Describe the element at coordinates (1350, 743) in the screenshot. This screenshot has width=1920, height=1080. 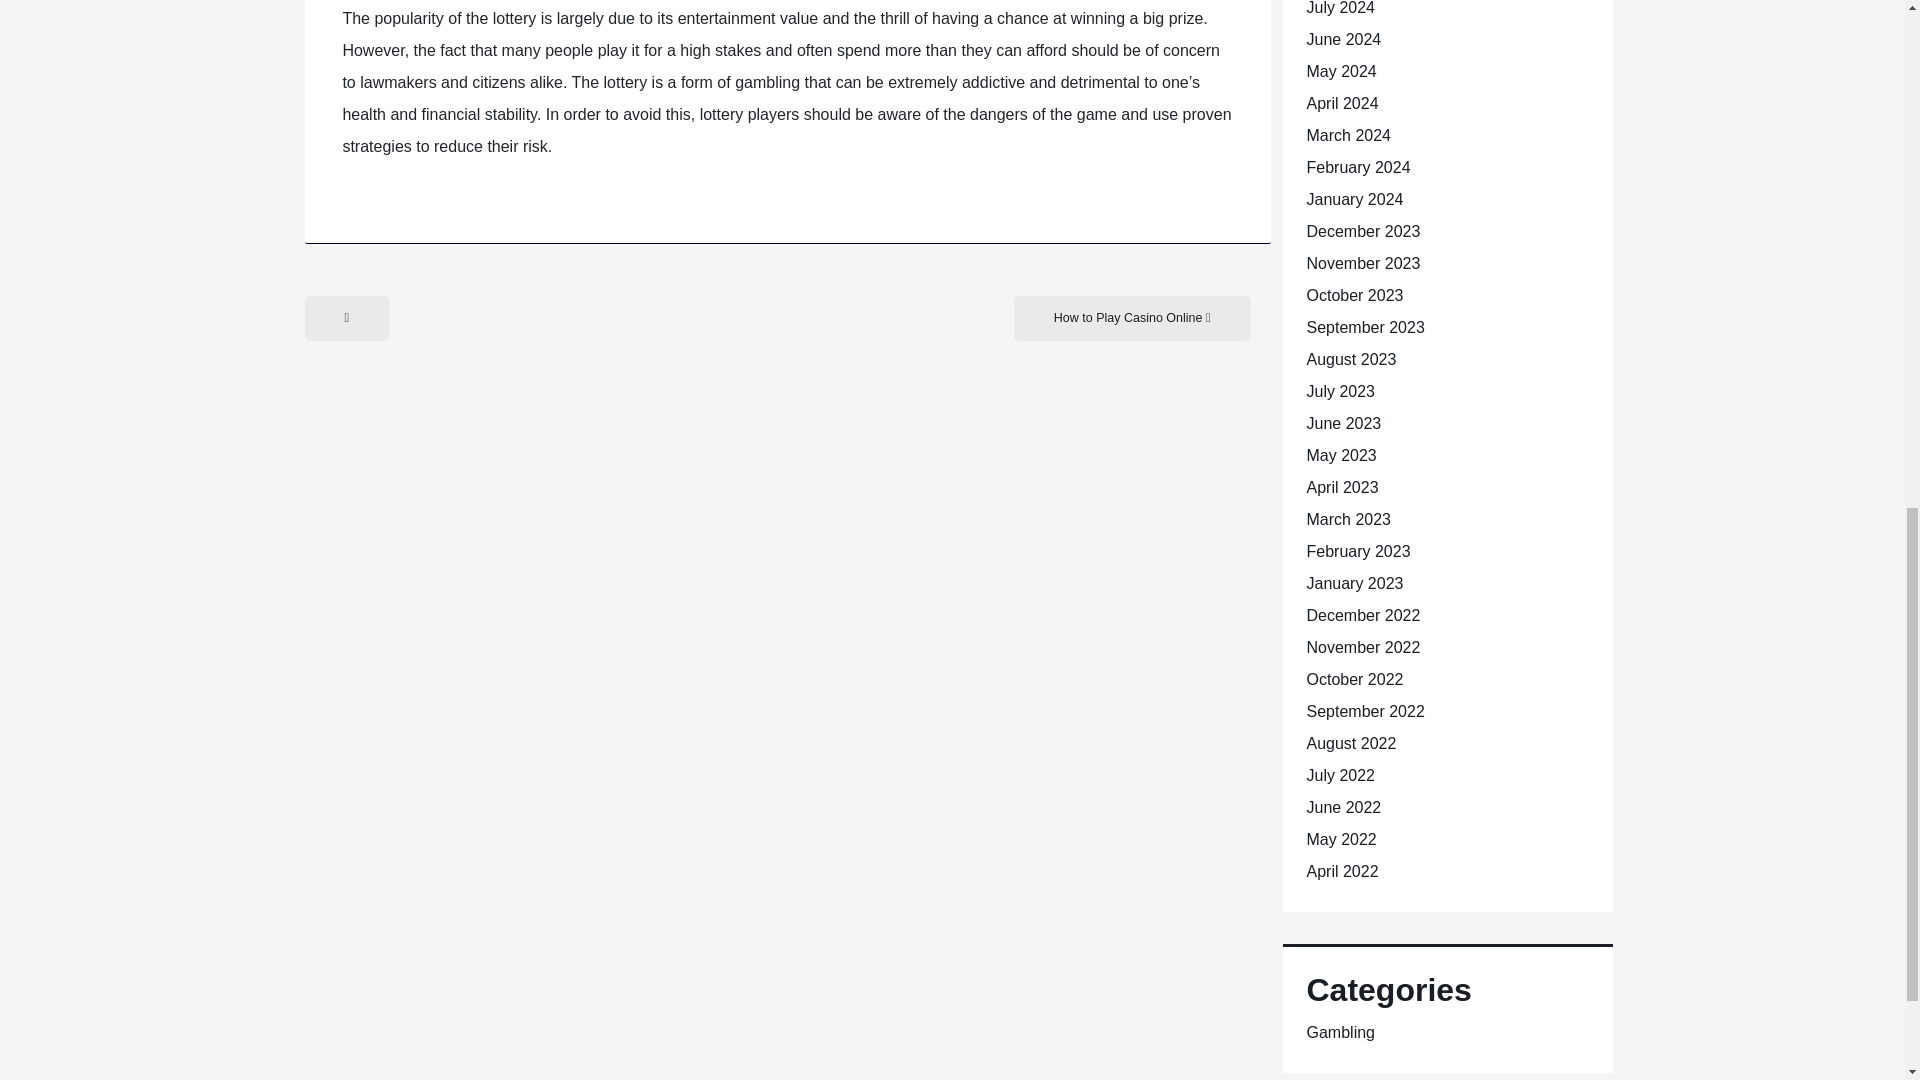
I see `August 2022` at that location.